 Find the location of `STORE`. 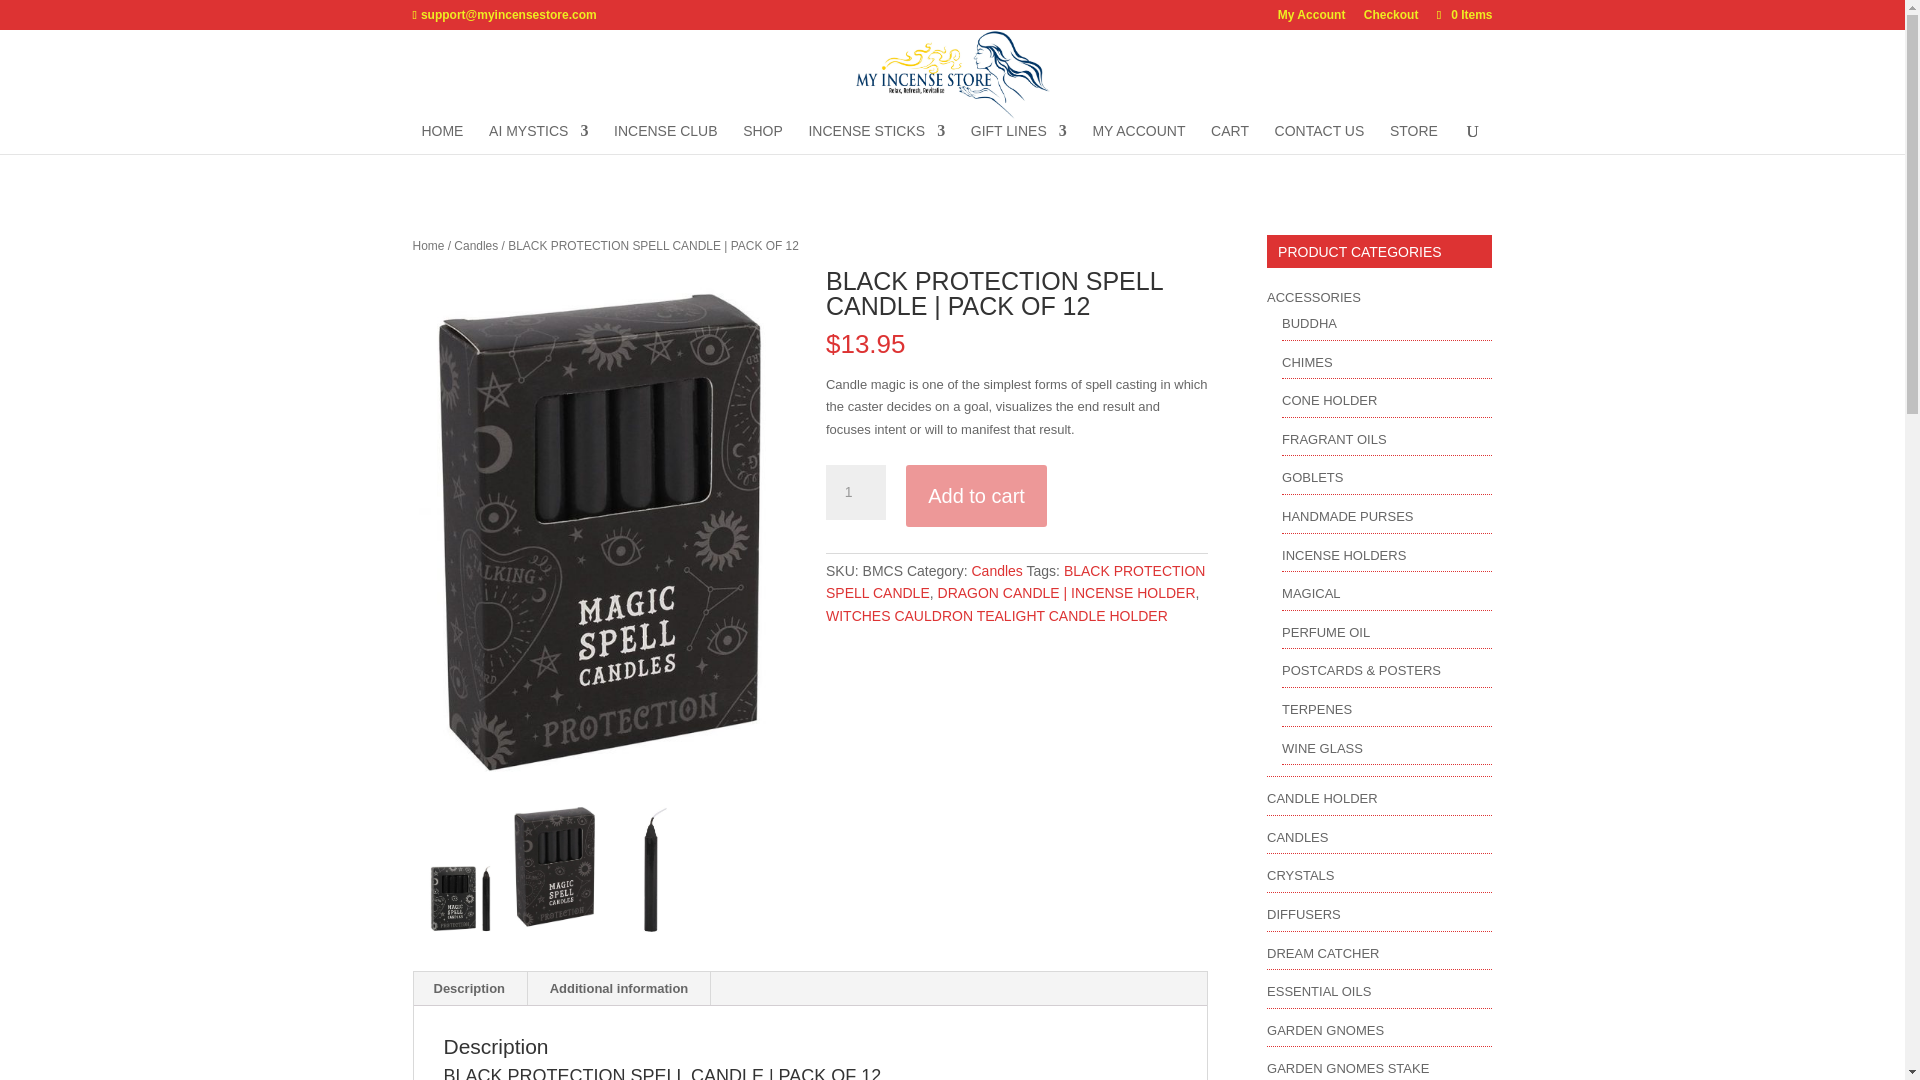

STORE is located at coordinates (1414, 139).